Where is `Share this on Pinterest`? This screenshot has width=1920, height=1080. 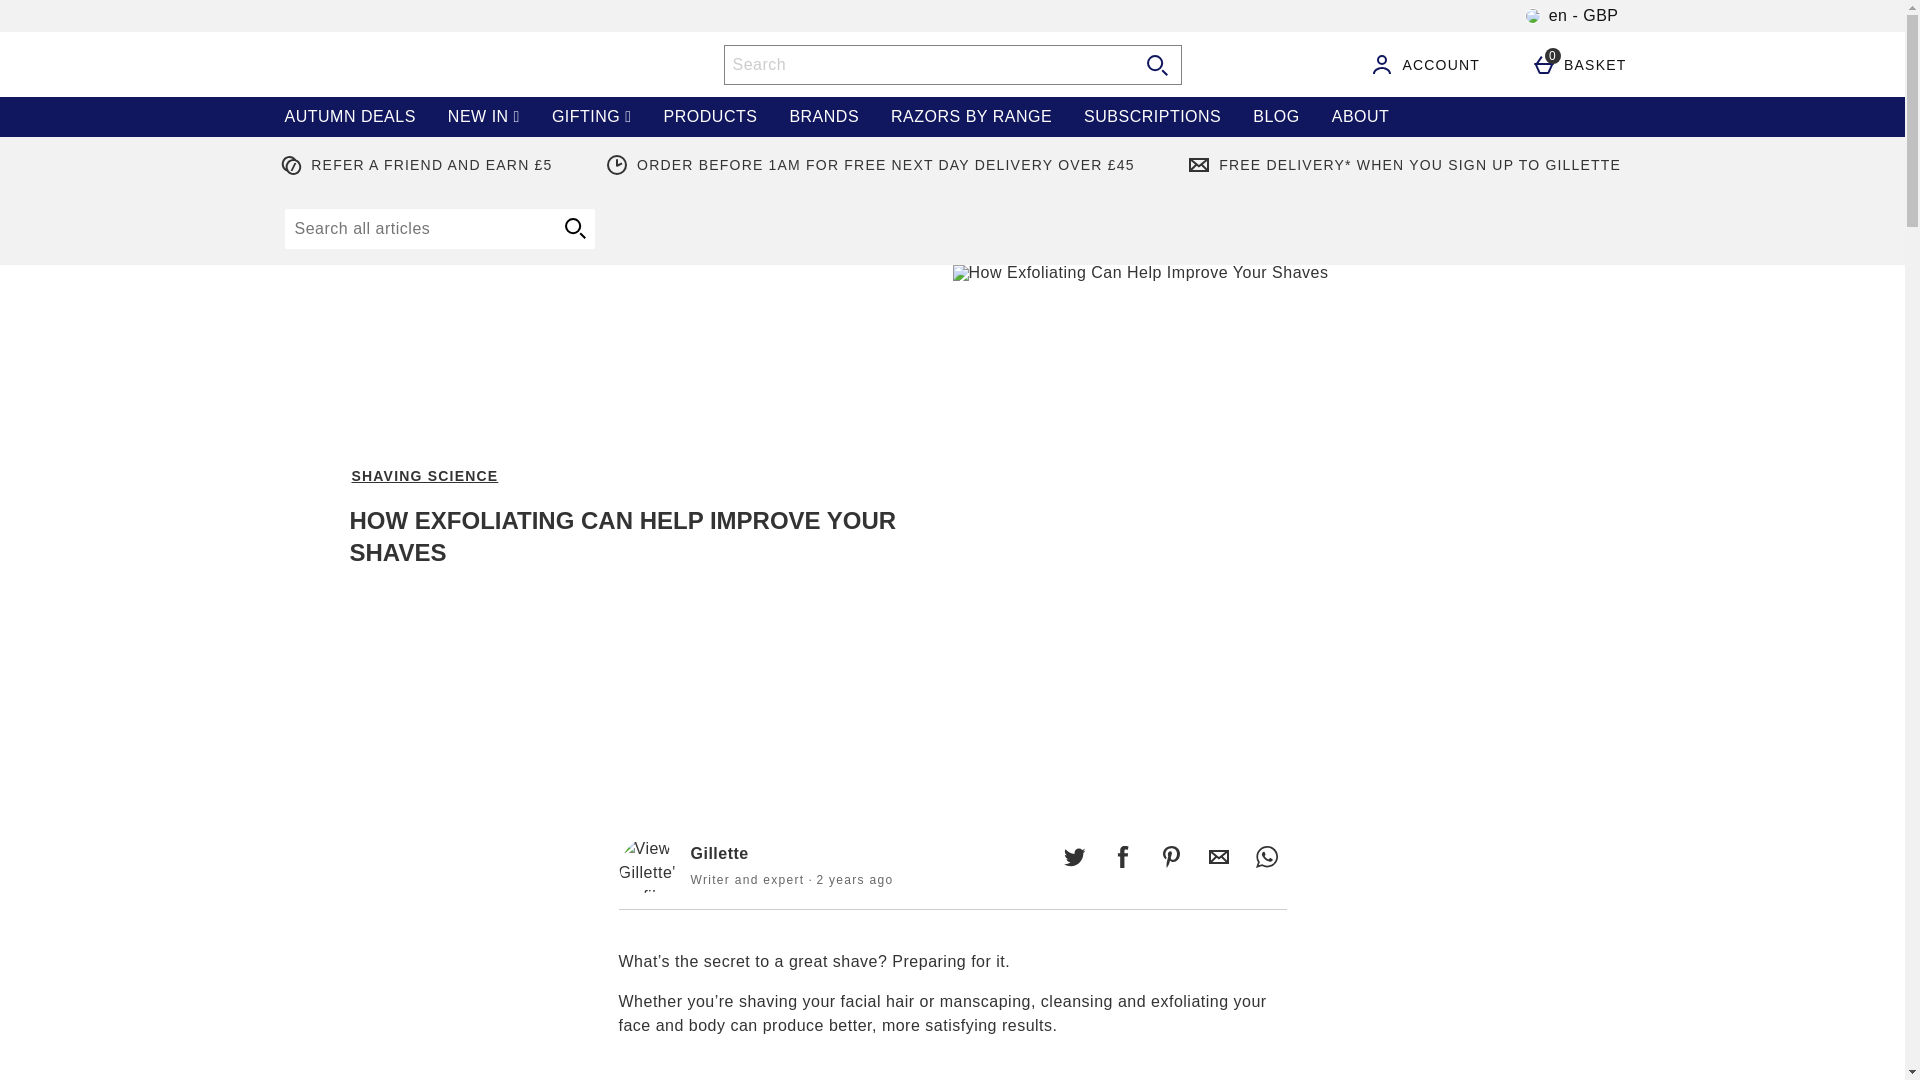 Share this on Pinterest is located at coordinates (1170, 856).